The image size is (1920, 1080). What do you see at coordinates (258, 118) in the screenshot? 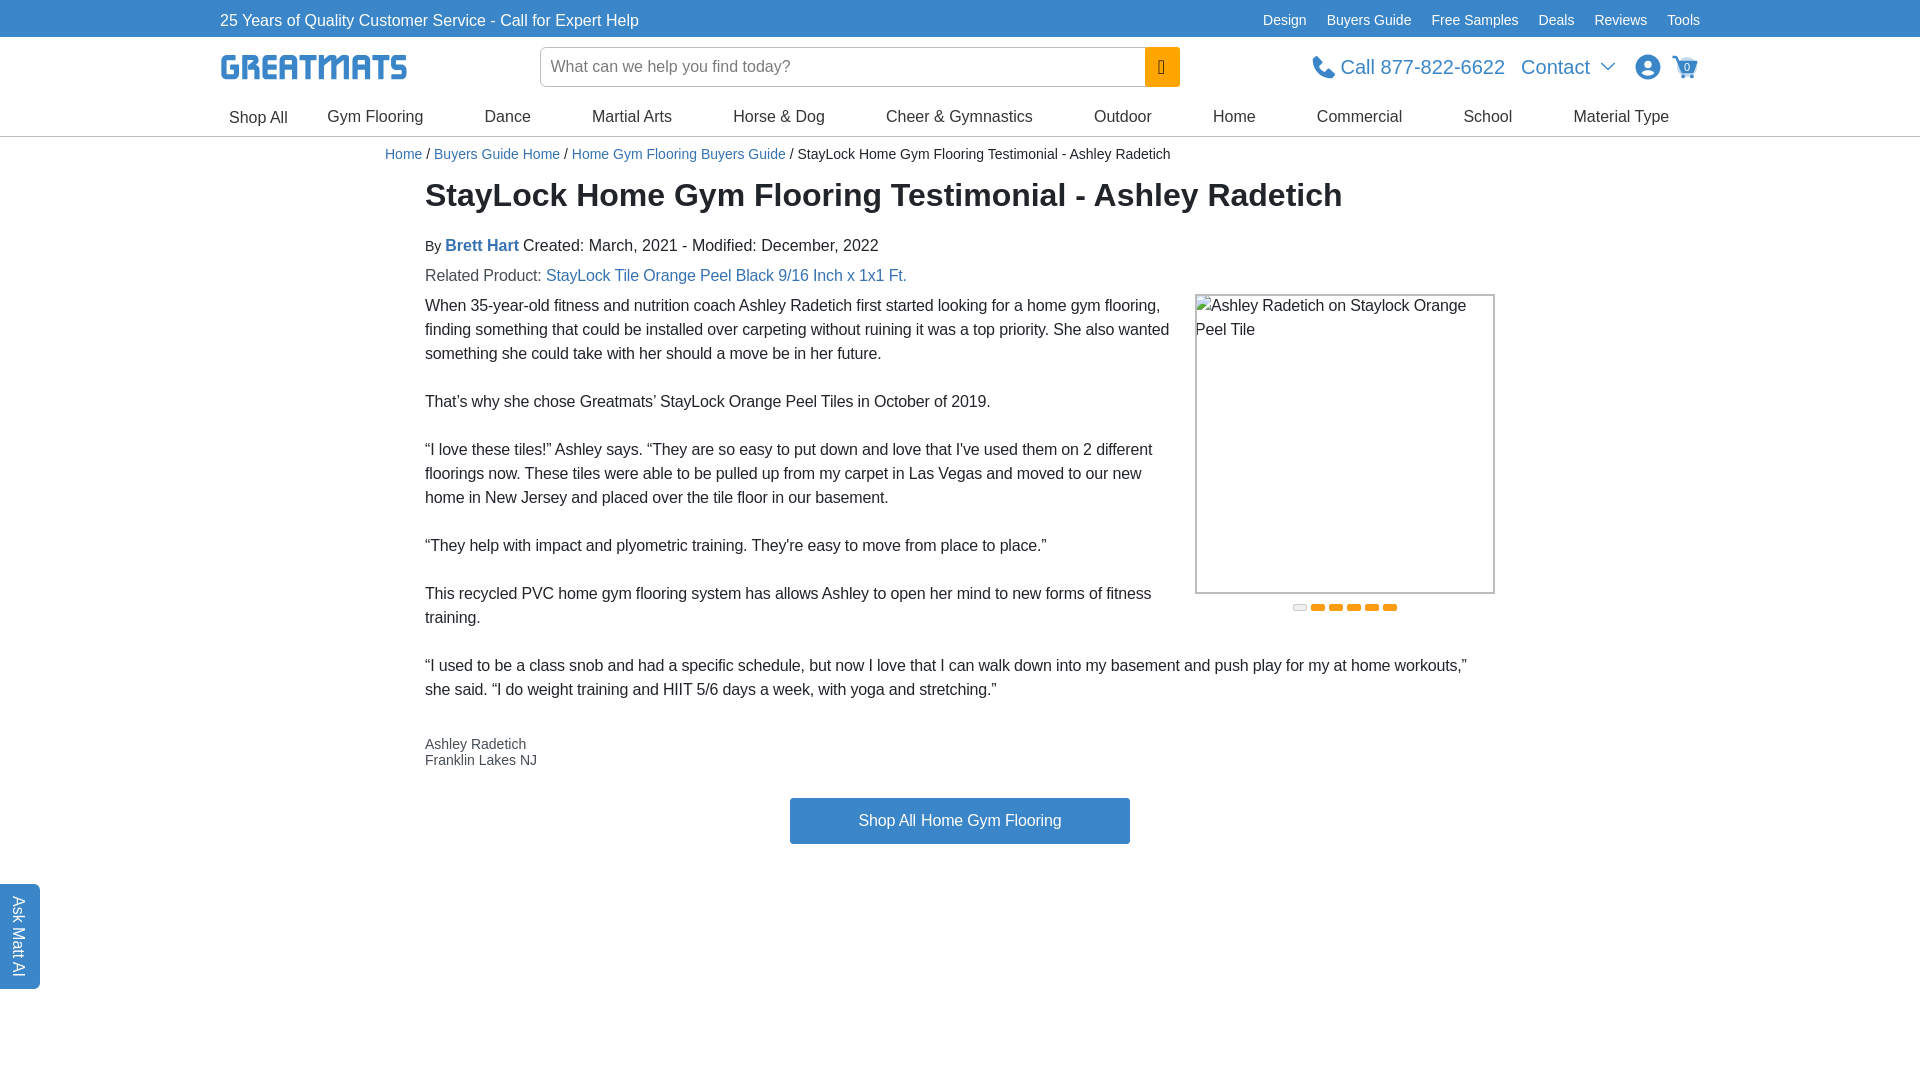
I see `Shop All` at bounding box center [258, 118].